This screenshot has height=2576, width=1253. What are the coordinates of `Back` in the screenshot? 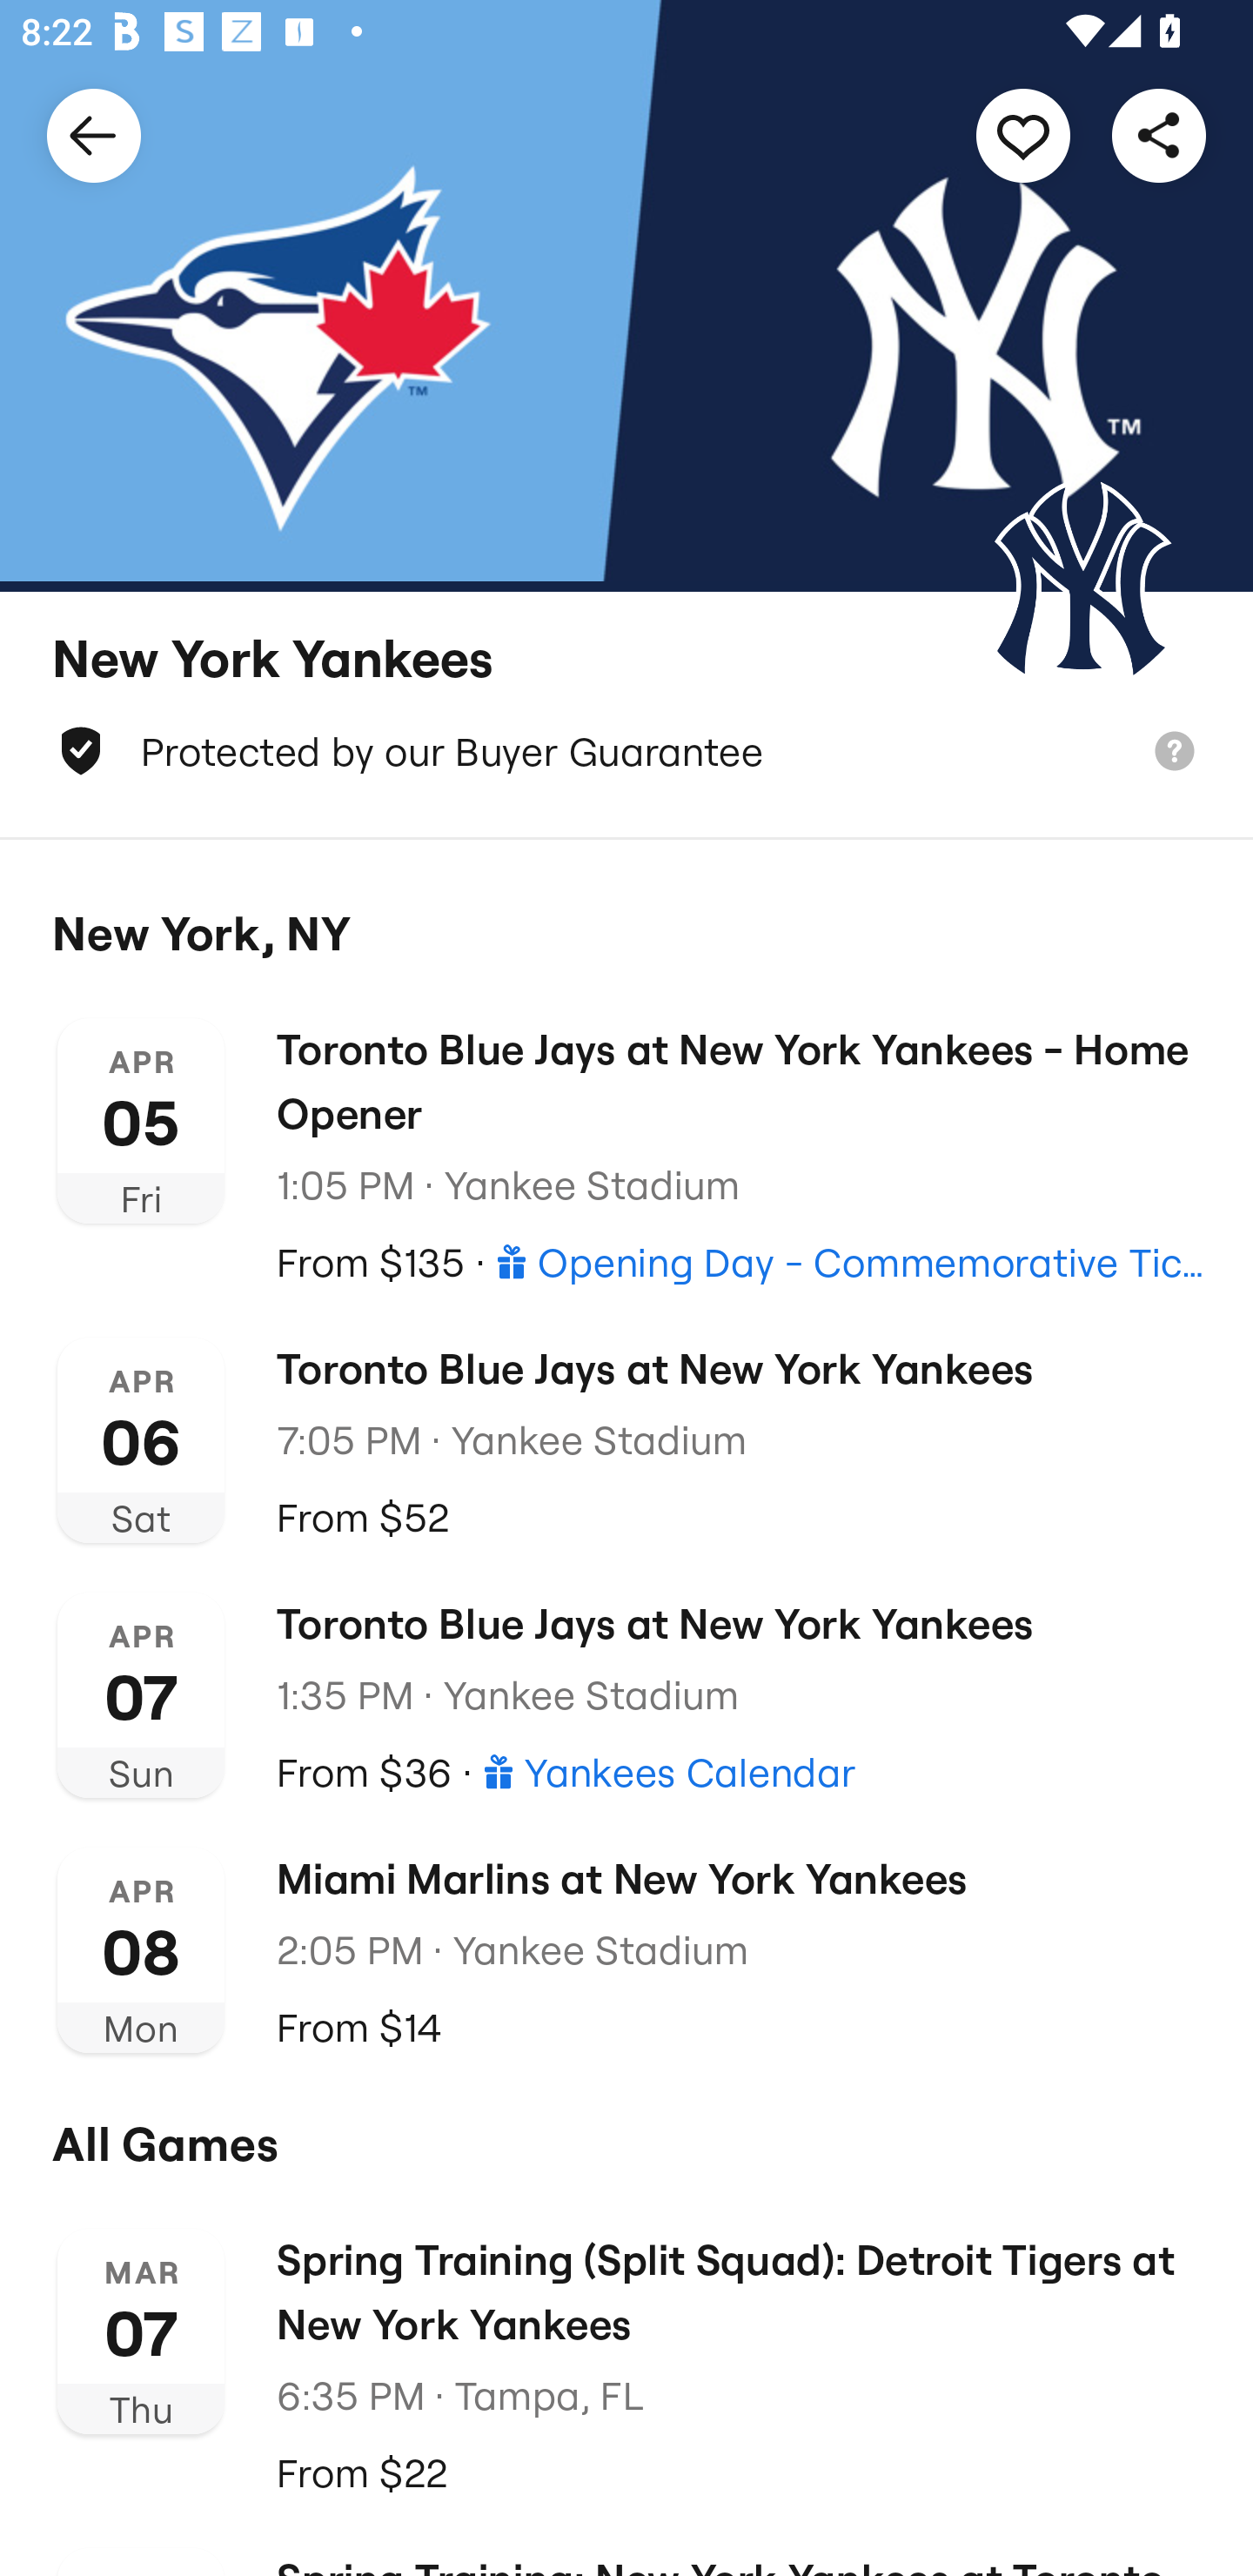 It's located at (94, 134).